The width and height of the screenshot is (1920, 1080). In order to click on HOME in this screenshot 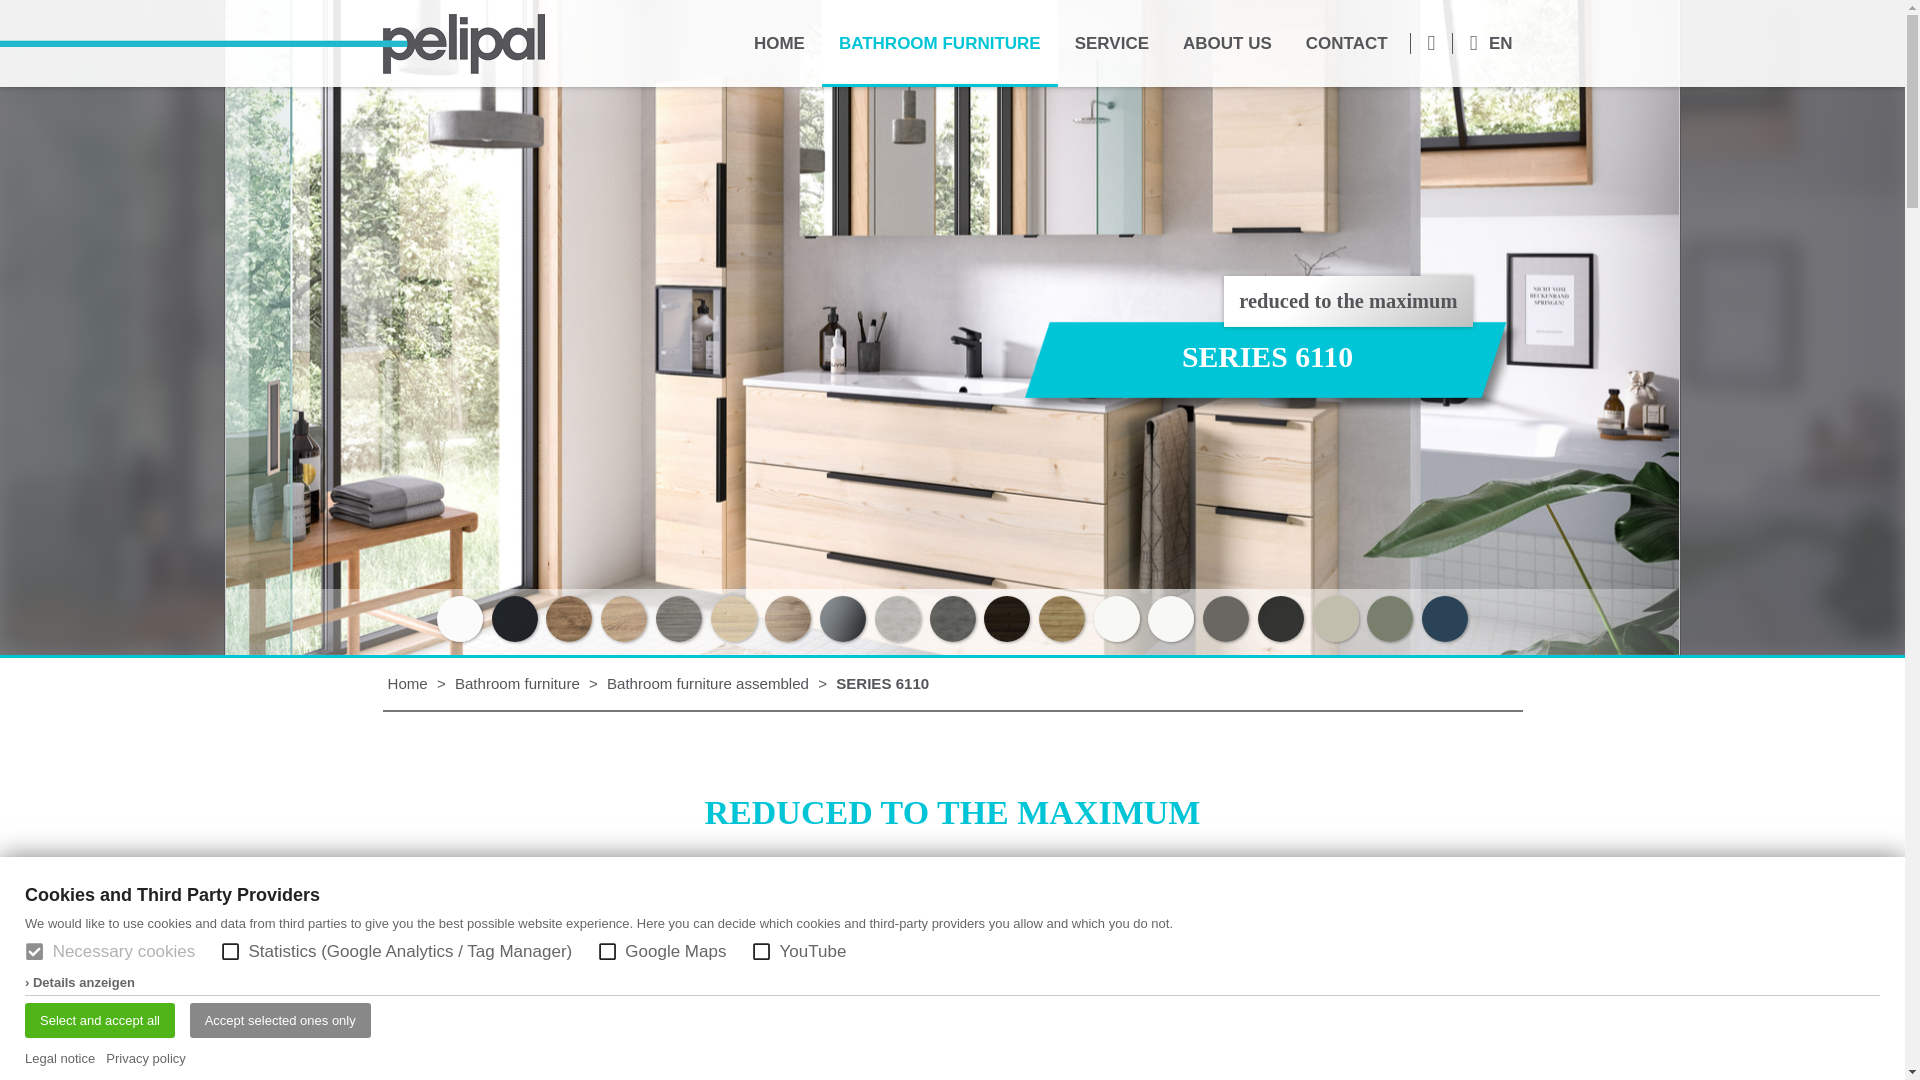, I will do `click(779, 44)`.